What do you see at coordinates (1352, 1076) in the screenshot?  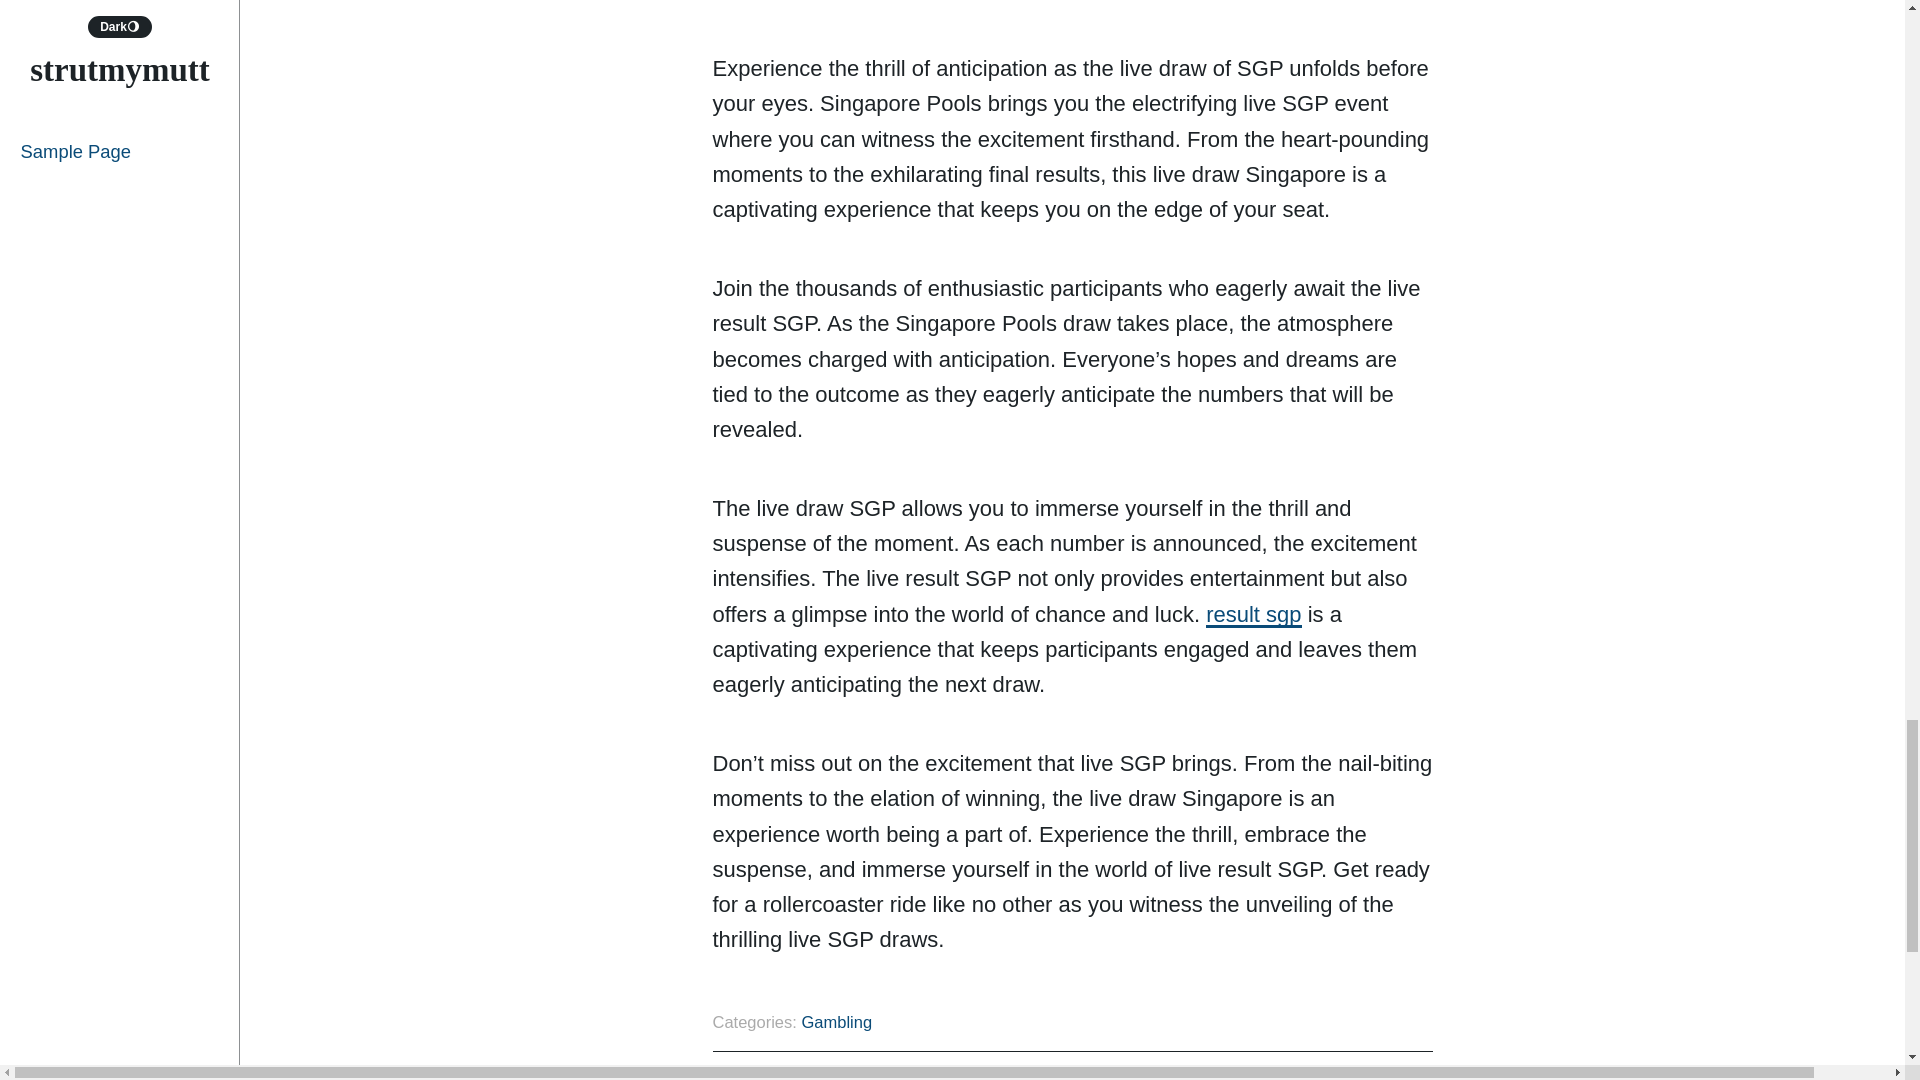 I see `SebelasJuli2022` at bounding box center [1352, 1076].